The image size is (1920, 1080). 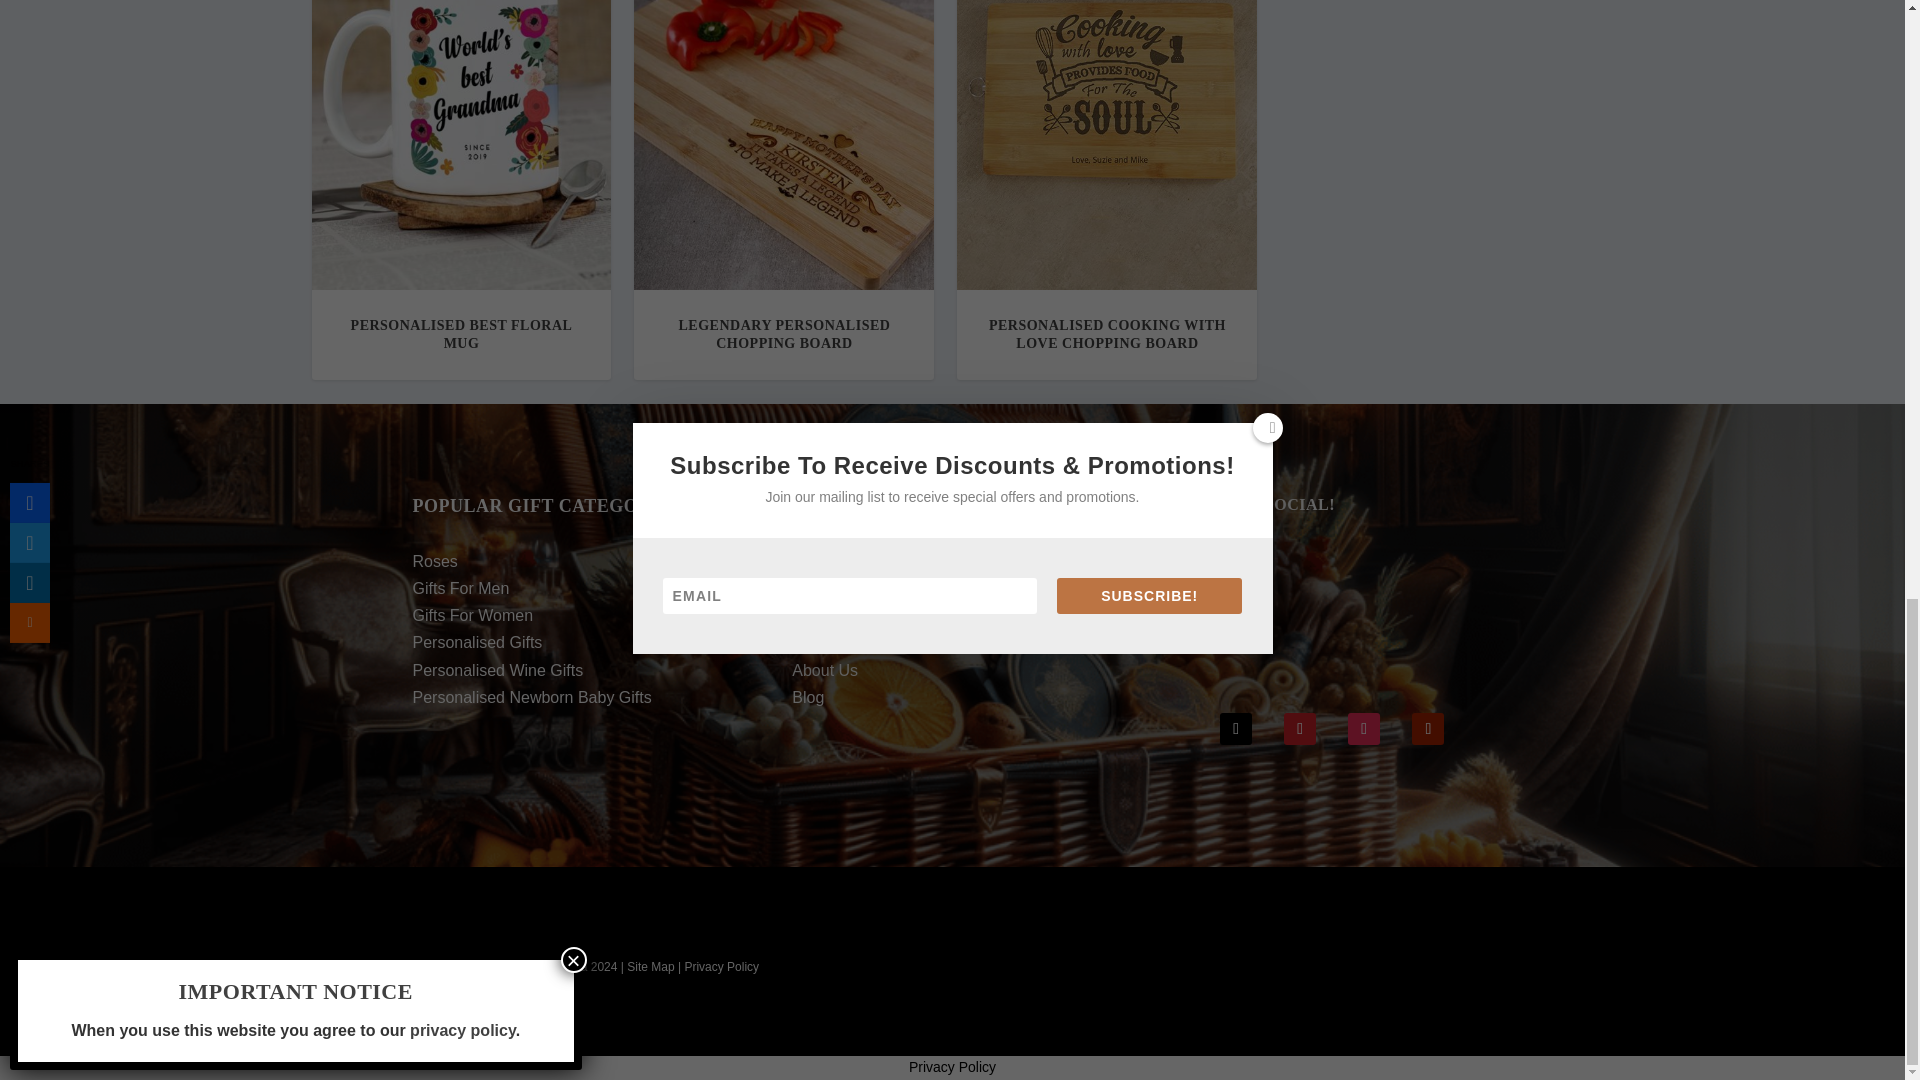 What do you see at coordinates (1235, 728) in the screenshot?
I see `Follow on X` at bounding box center [1235, 728].